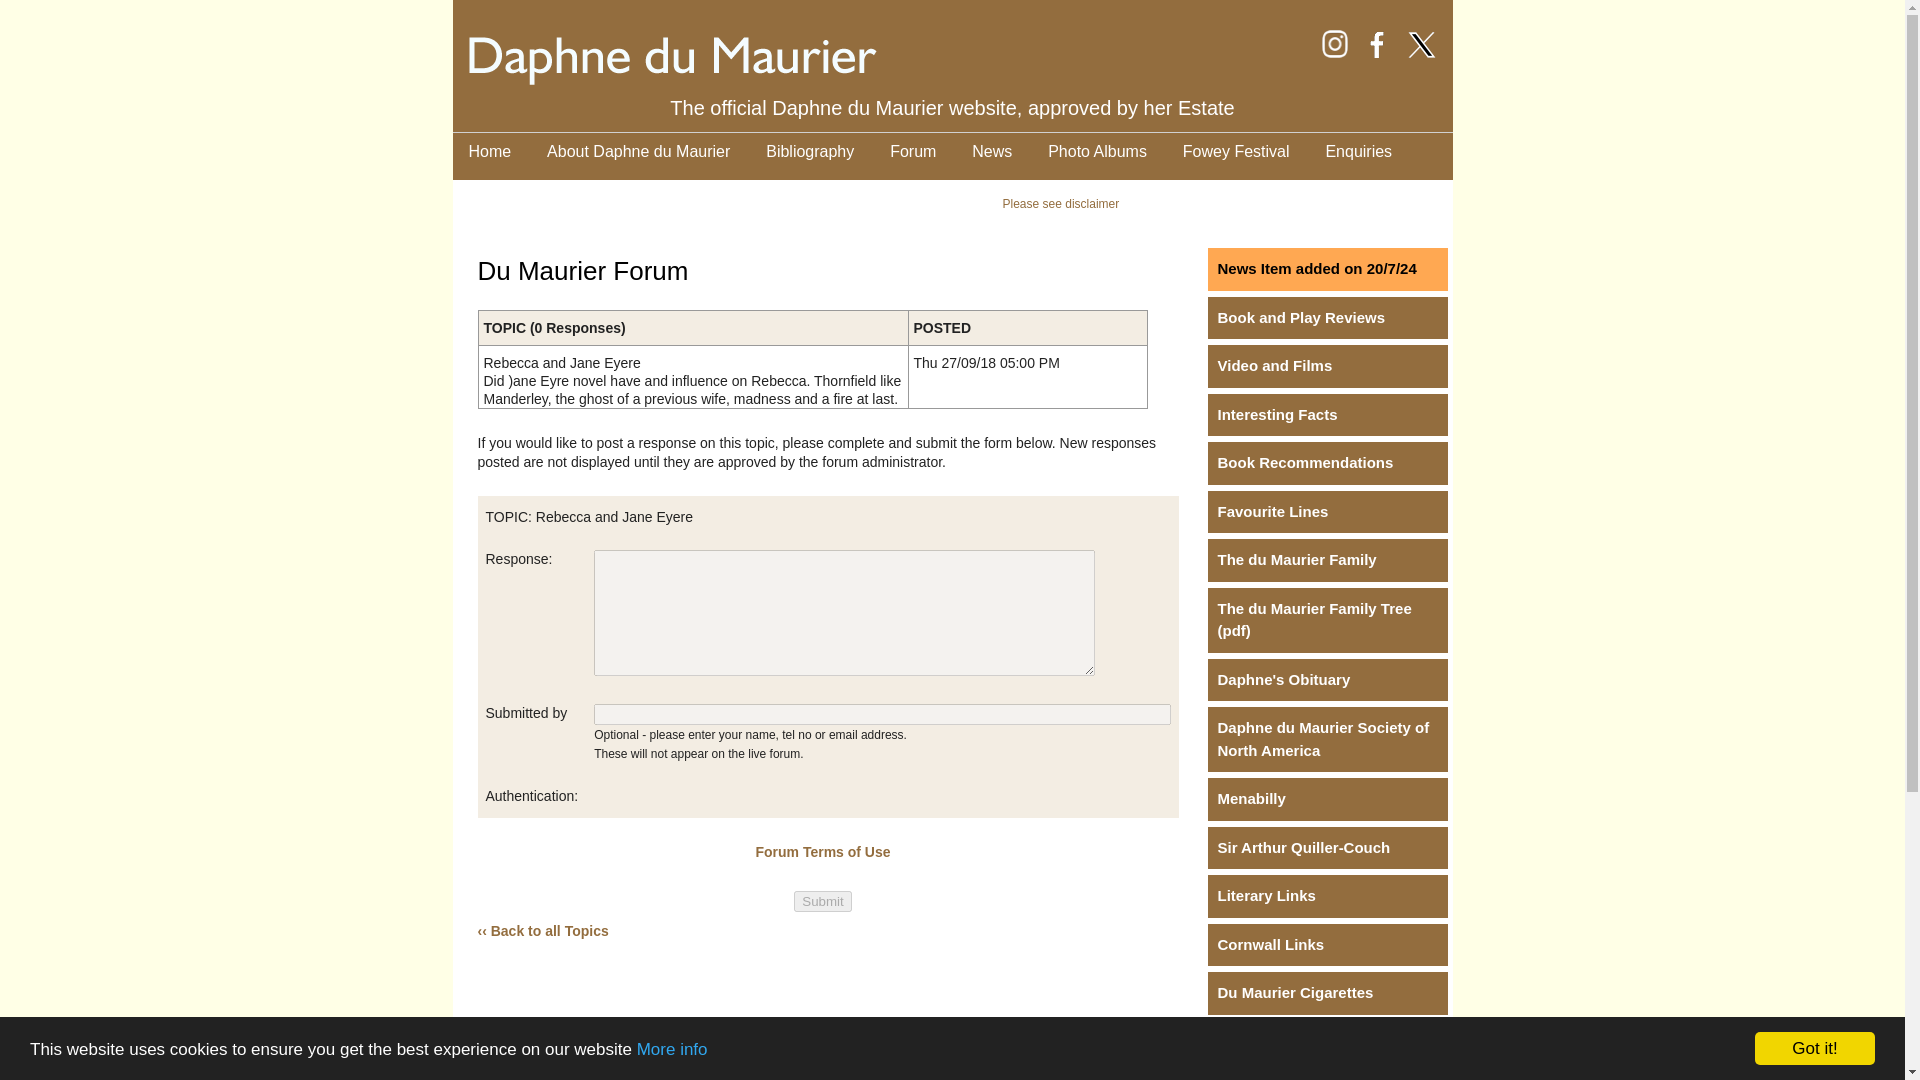 This screenshot has height=1080, width=1920. Describe the element at coordinates (1327, 798) in the screenshot. I see `Menabilly` at that location.